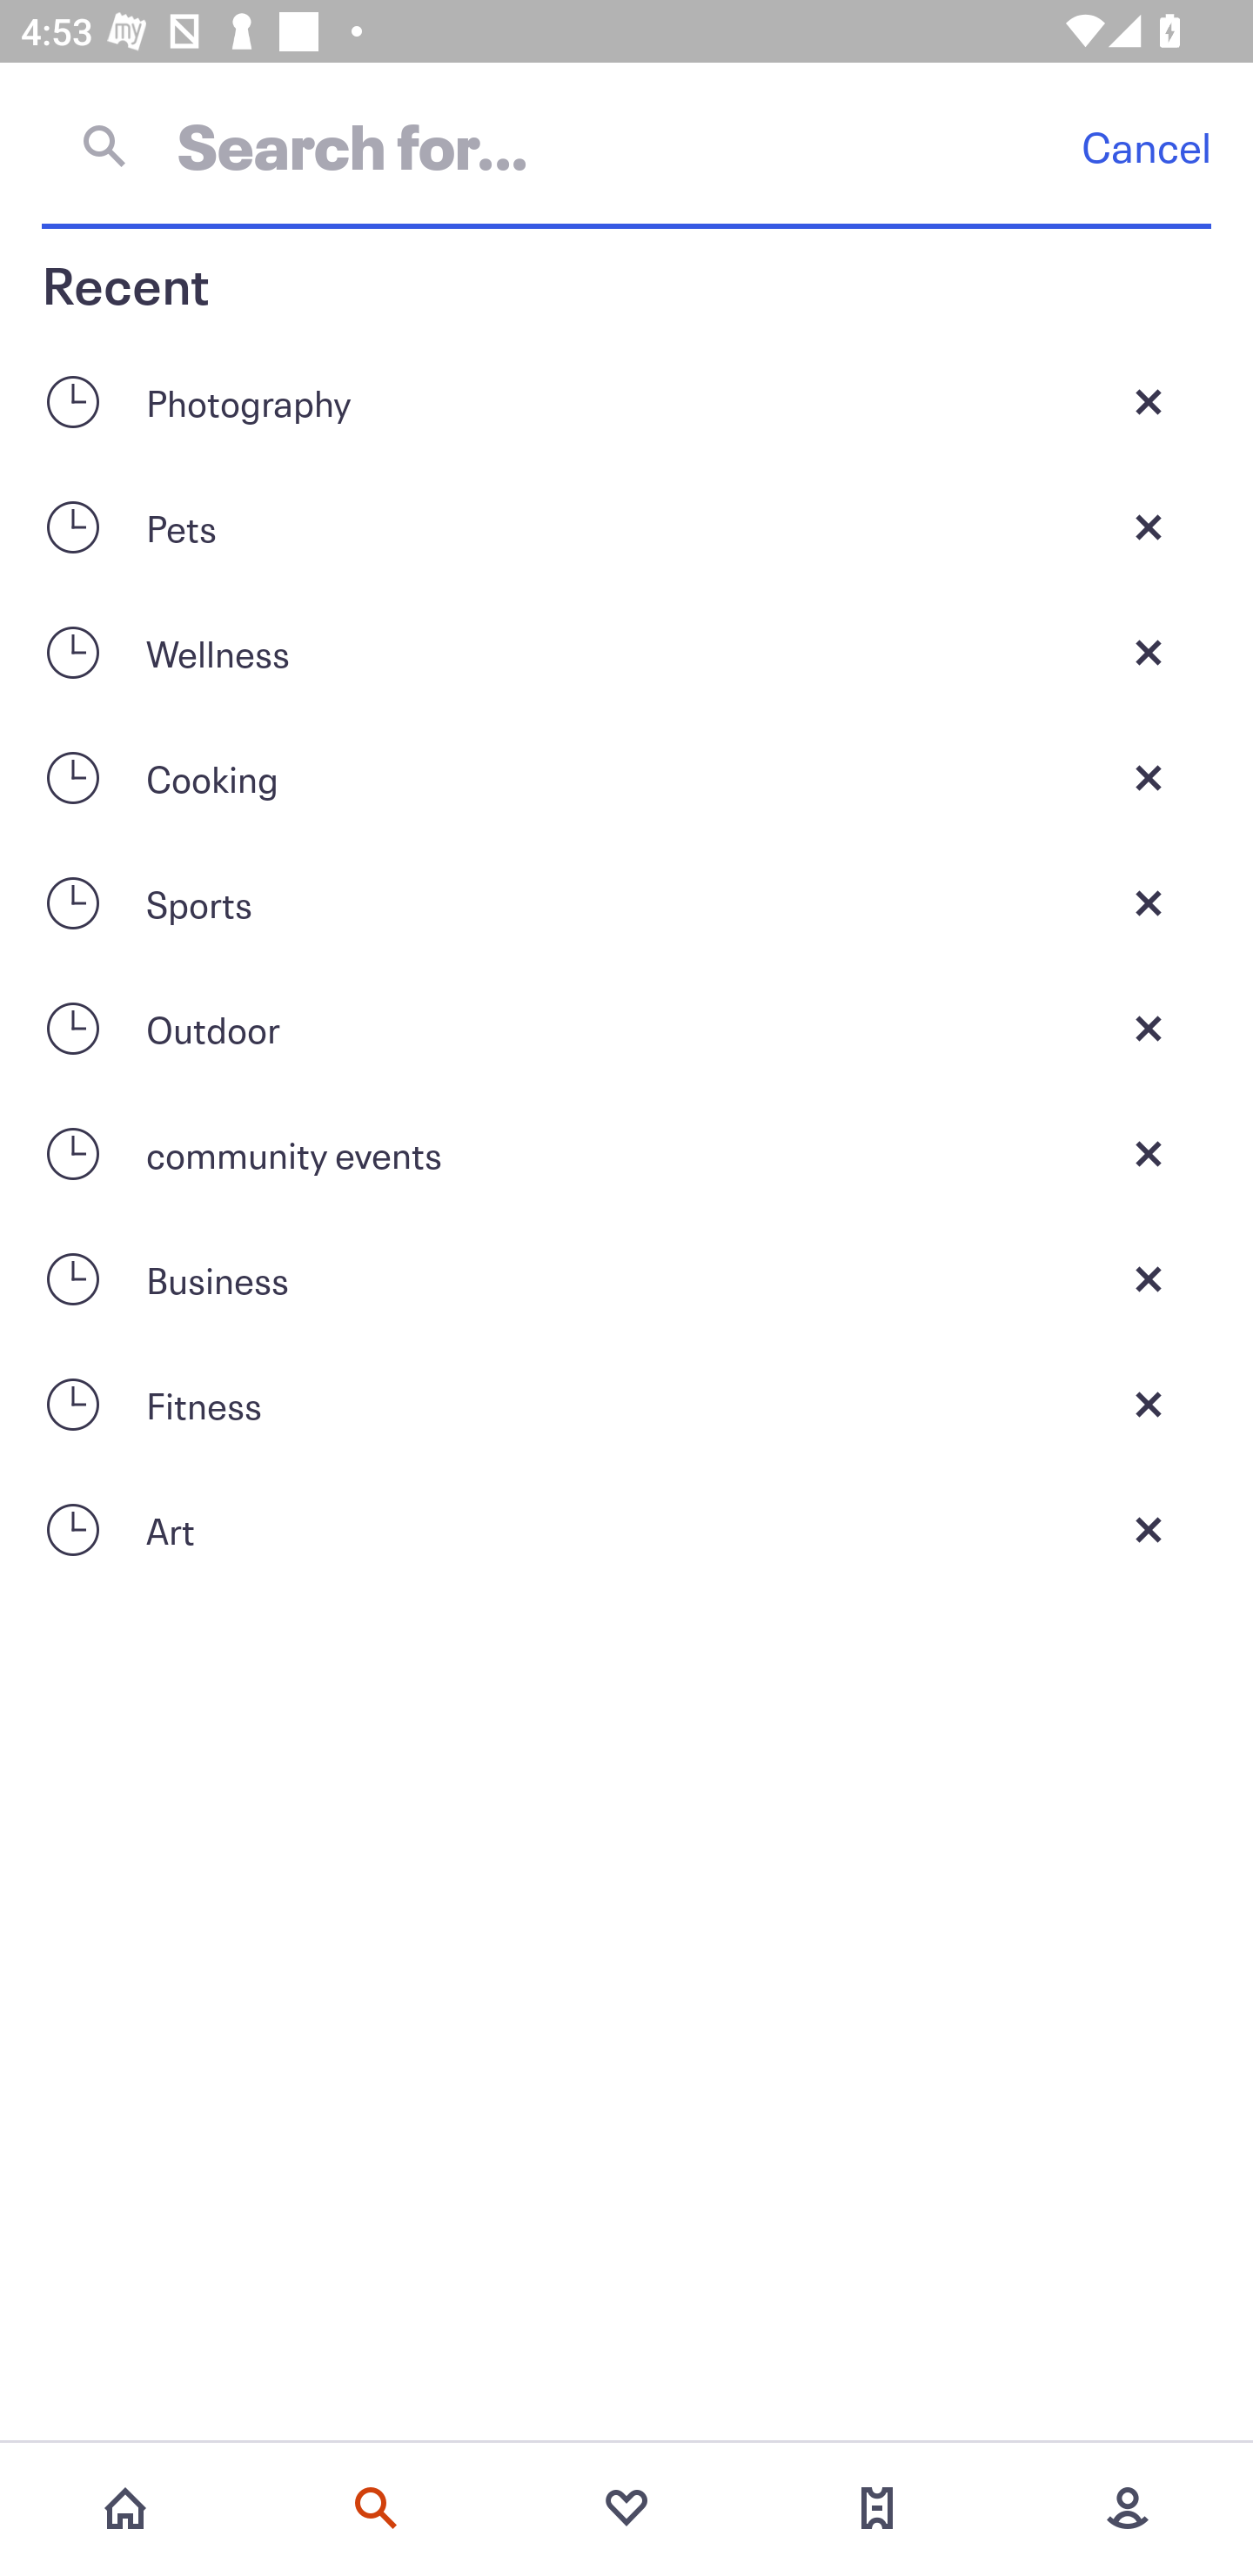  I want to click on Business Close current screen, so click(626, 1279).